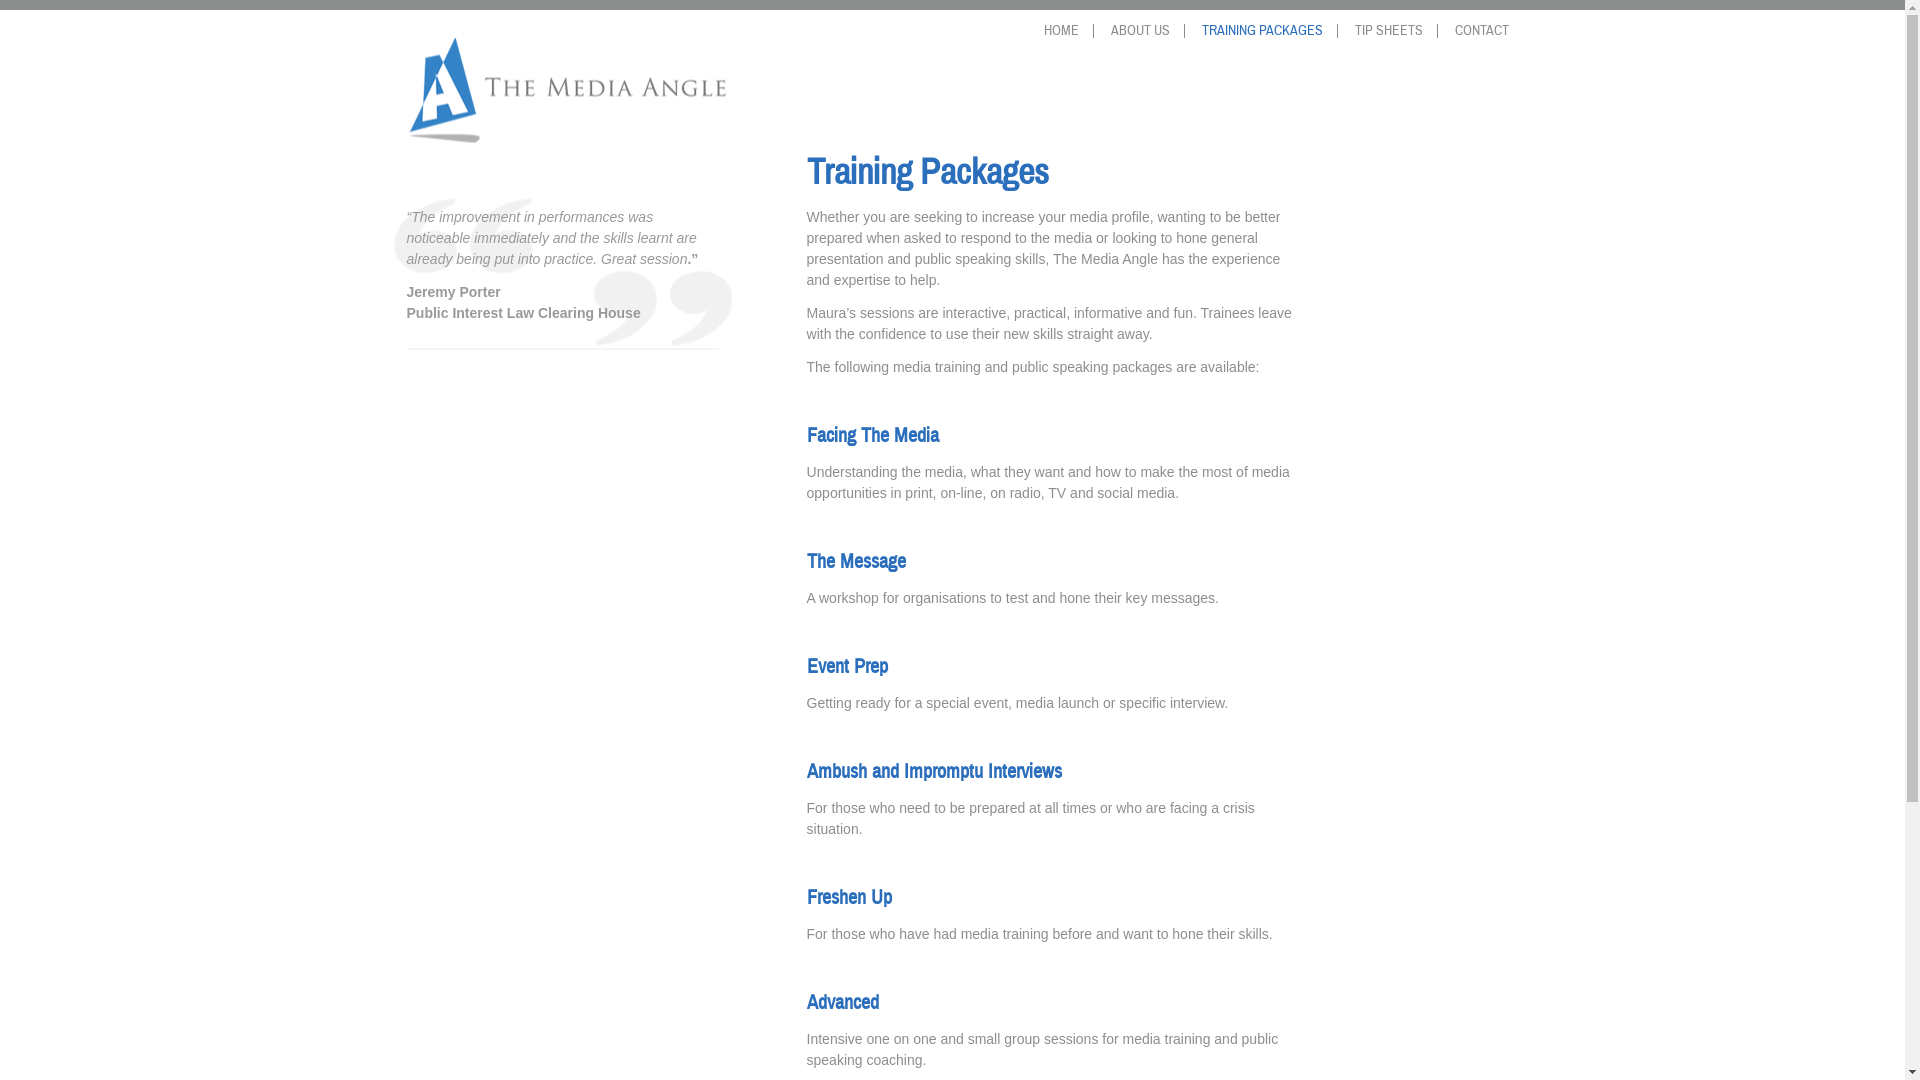  I want to click on Event Prep, so click(848, 666).